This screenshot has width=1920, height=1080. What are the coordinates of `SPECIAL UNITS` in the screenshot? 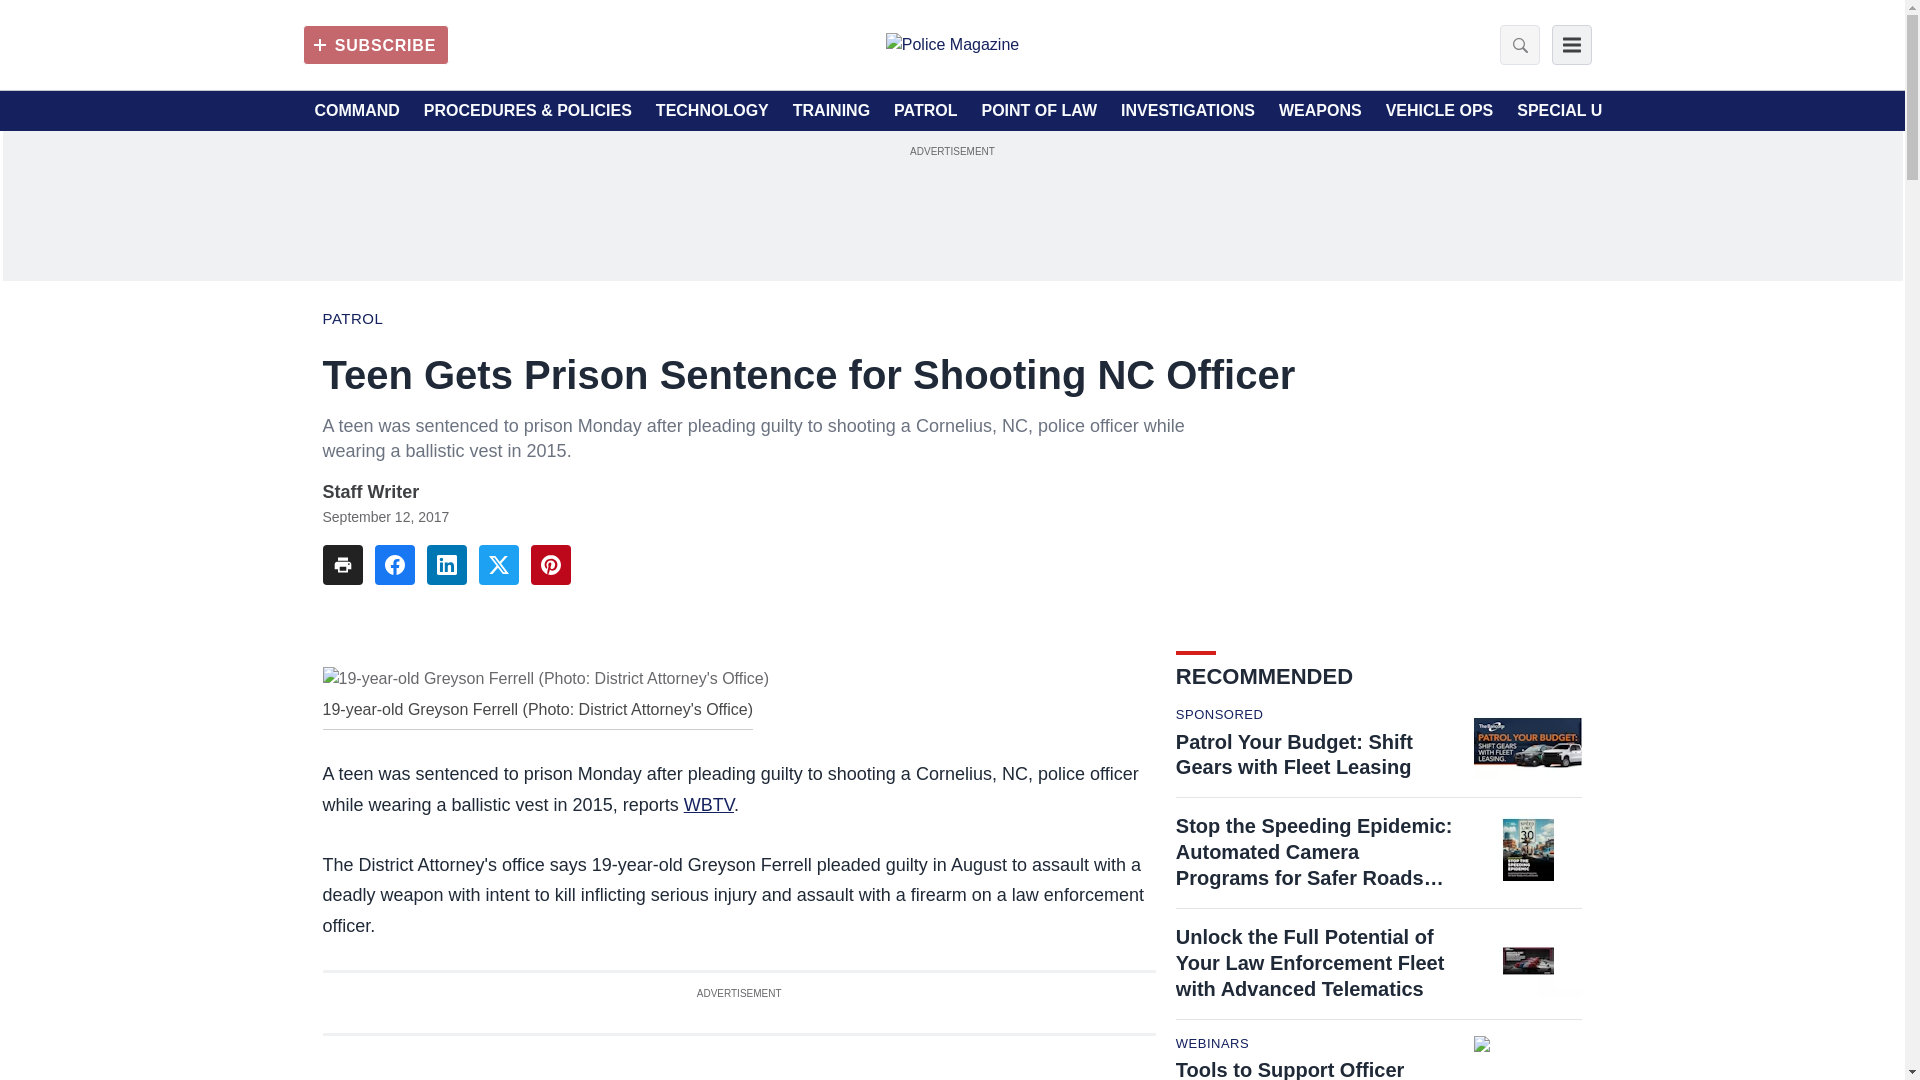 It's located at (1578, 111).